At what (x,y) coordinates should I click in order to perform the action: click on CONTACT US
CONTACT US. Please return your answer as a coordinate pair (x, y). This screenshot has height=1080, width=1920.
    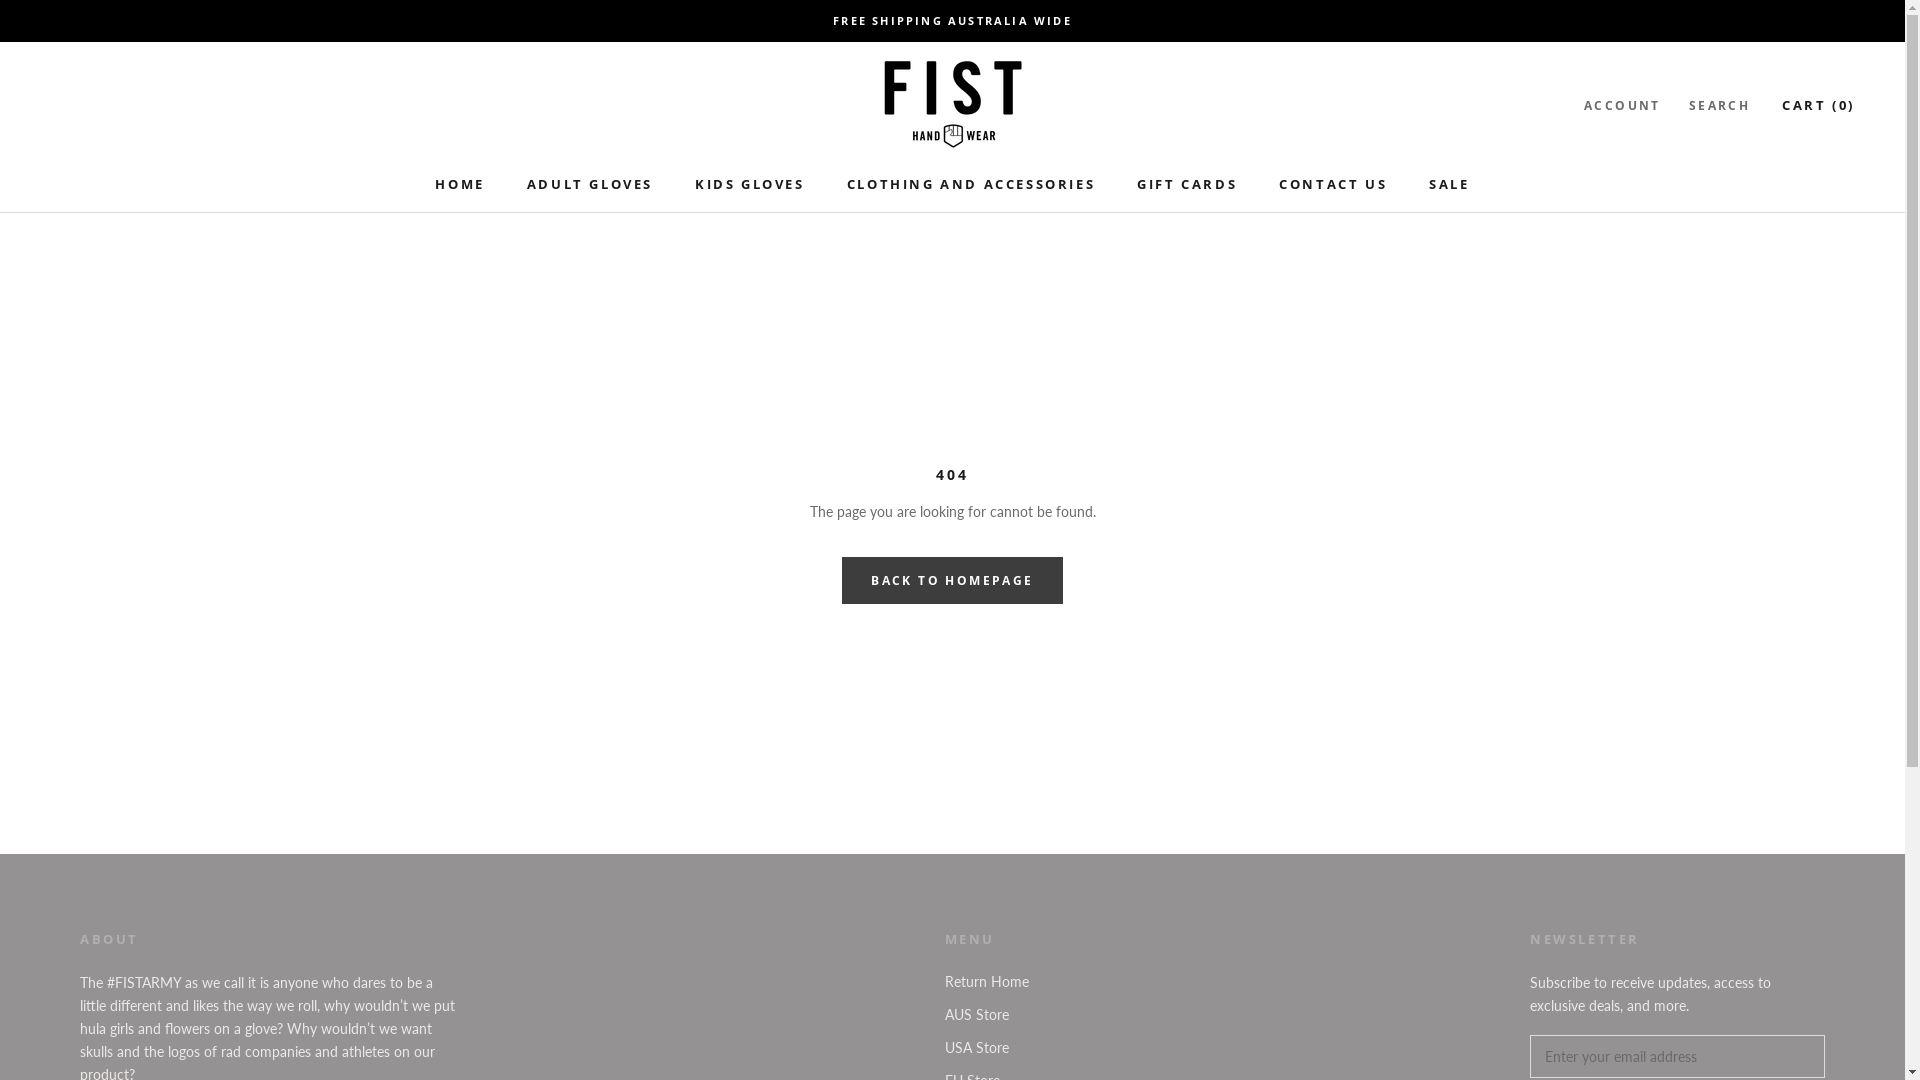
    Looking at the image, I should click on (1333, 184).